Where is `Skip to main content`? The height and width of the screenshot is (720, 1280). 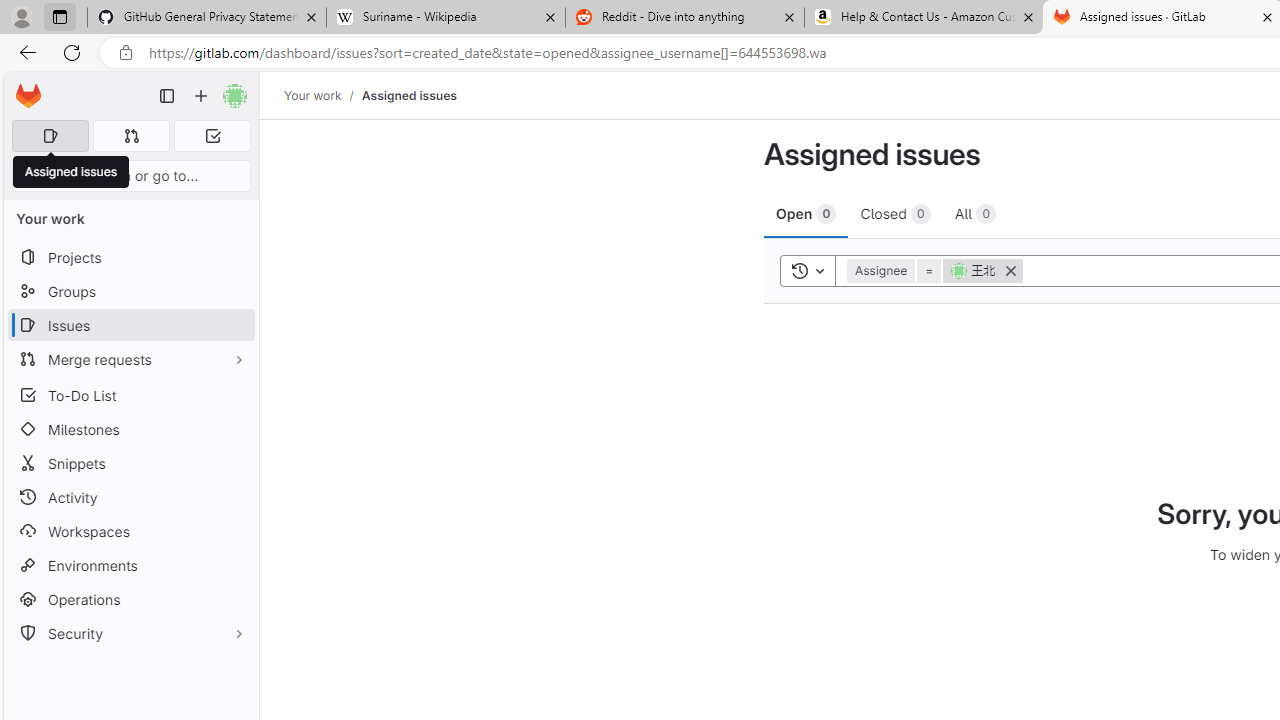 Skip to main content is located at coordinates (23, 87).